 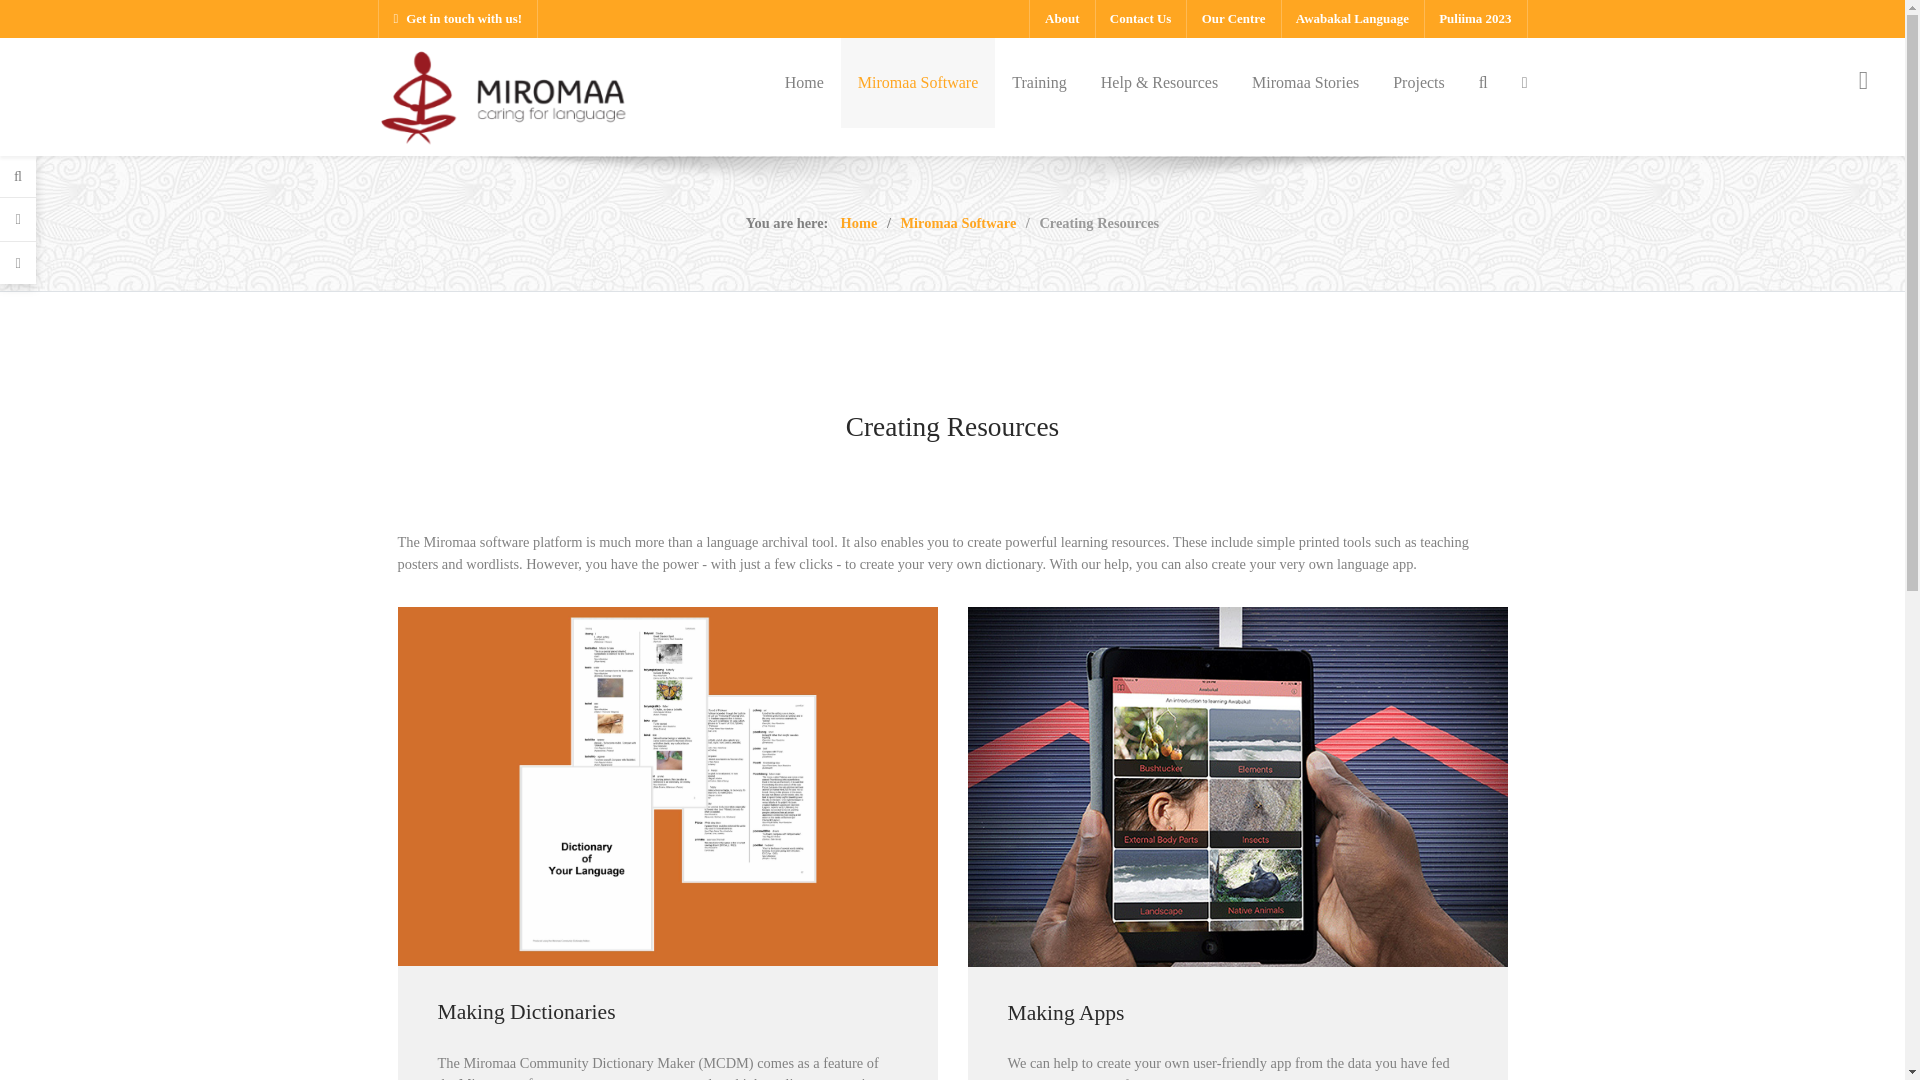 What do you see at coordinates (1508, 1032) in the screenshot?
I see `YouTube` at bounding box center [1508, 1032].